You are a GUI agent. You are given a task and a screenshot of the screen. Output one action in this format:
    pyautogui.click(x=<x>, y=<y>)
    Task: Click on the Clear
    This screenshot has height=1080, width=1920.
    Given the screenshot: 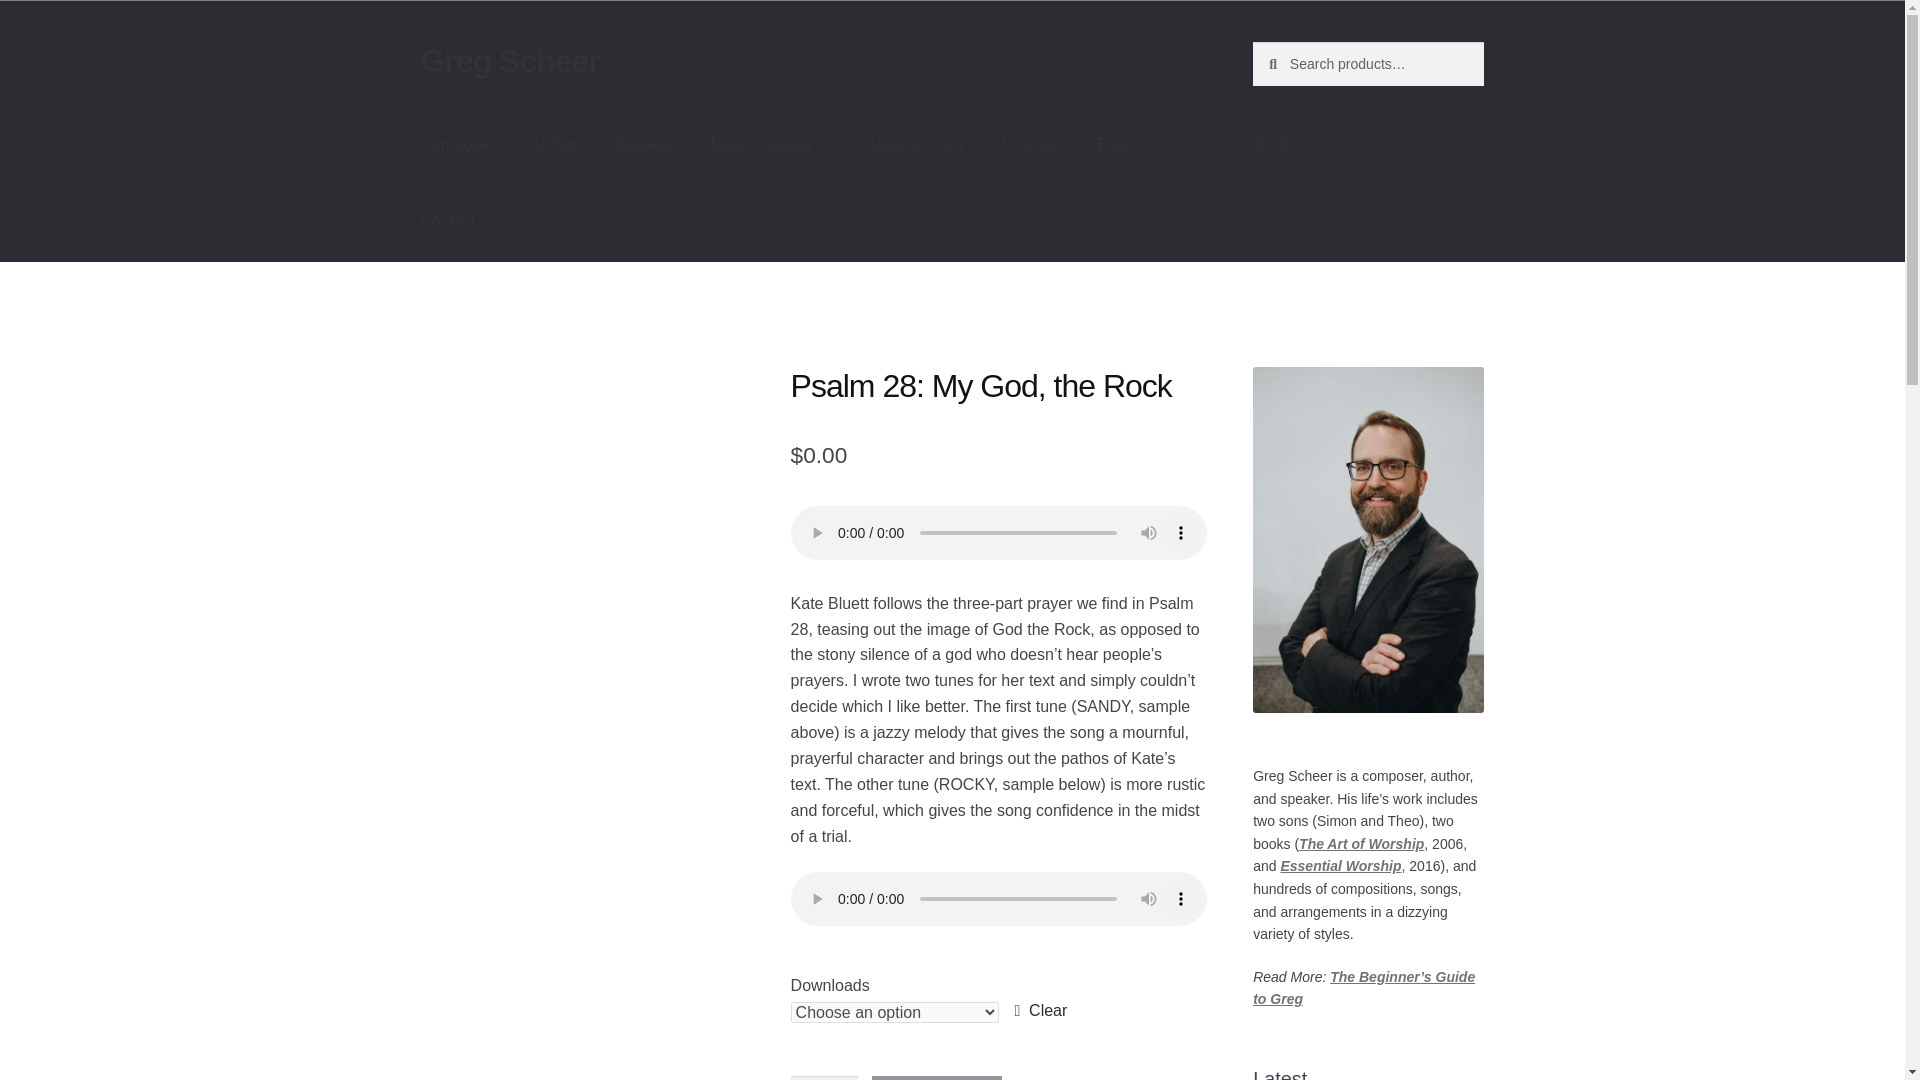 What is the action you would take?
    pyautogui.click(x=1041, y=1010)
    